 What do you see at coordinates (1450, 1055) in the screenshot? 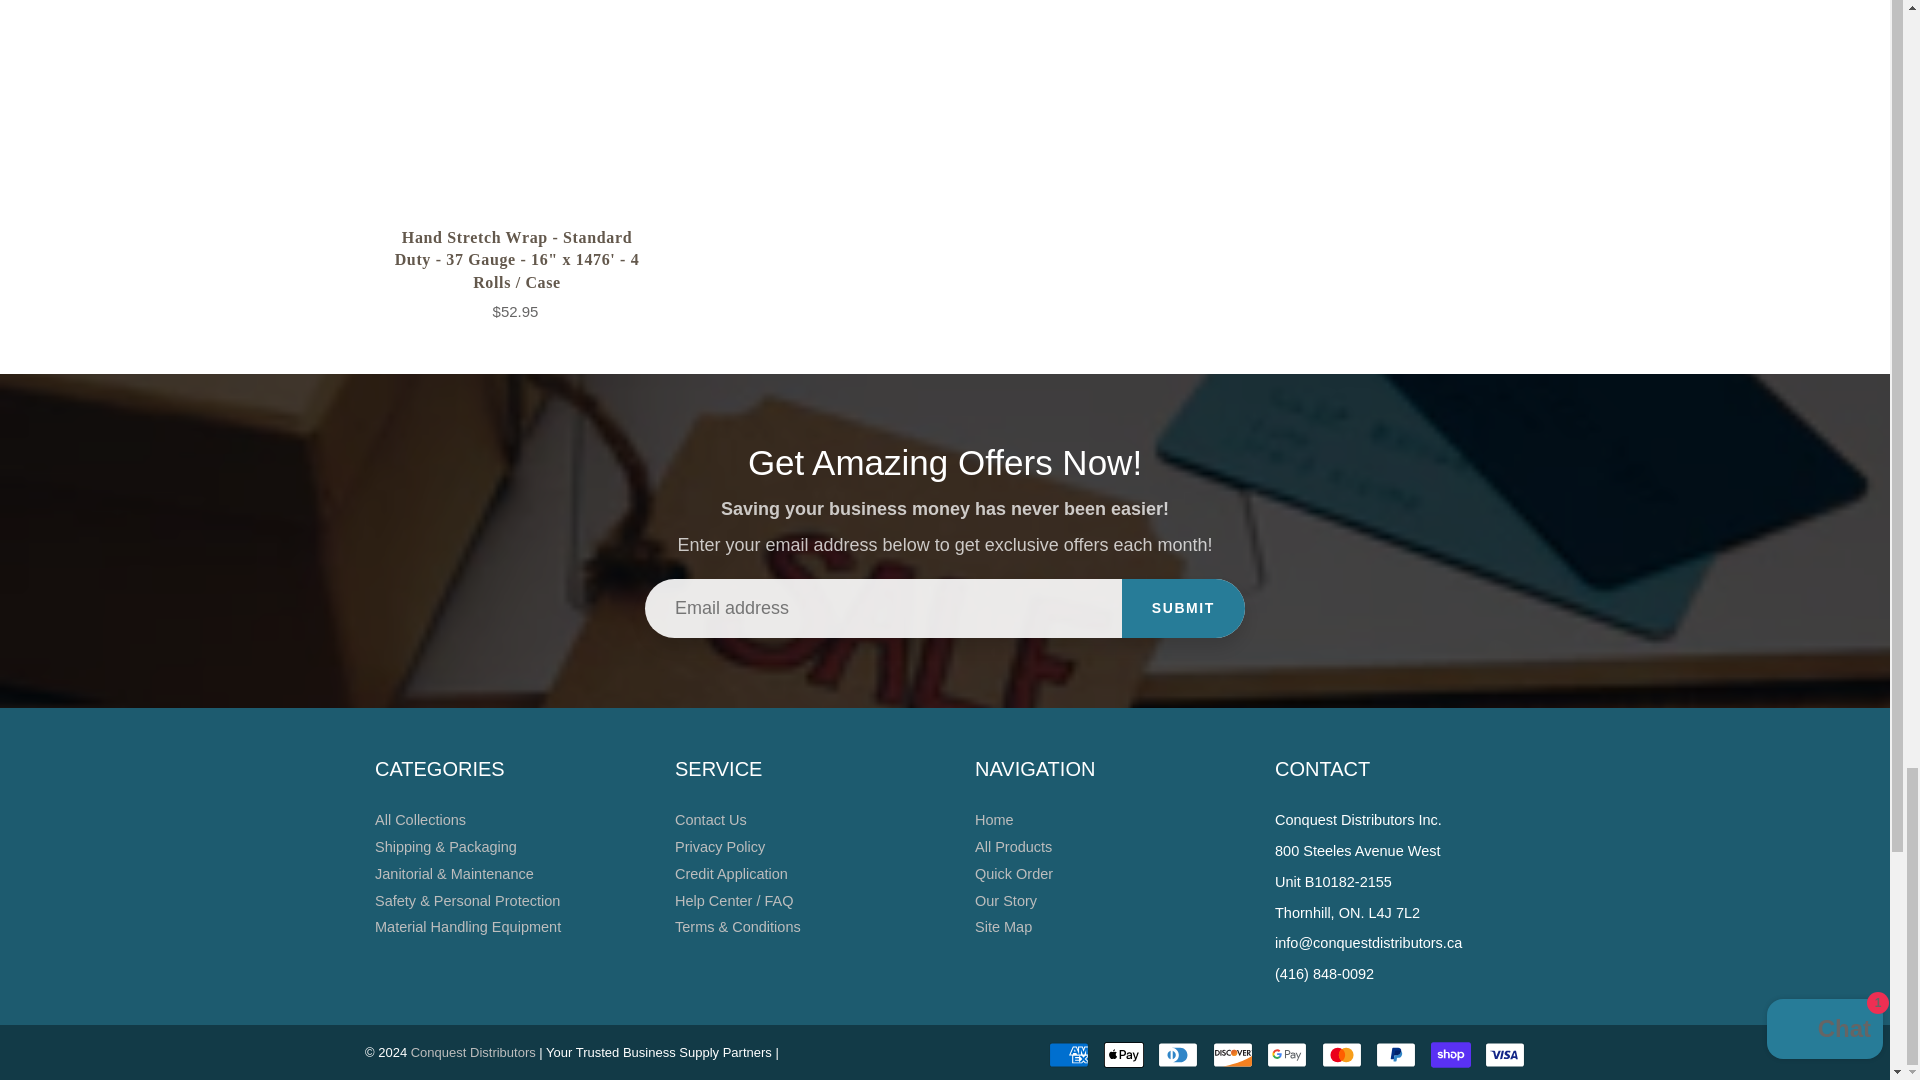
I see `Shop Pay` at bounding box center [1450, 1055].